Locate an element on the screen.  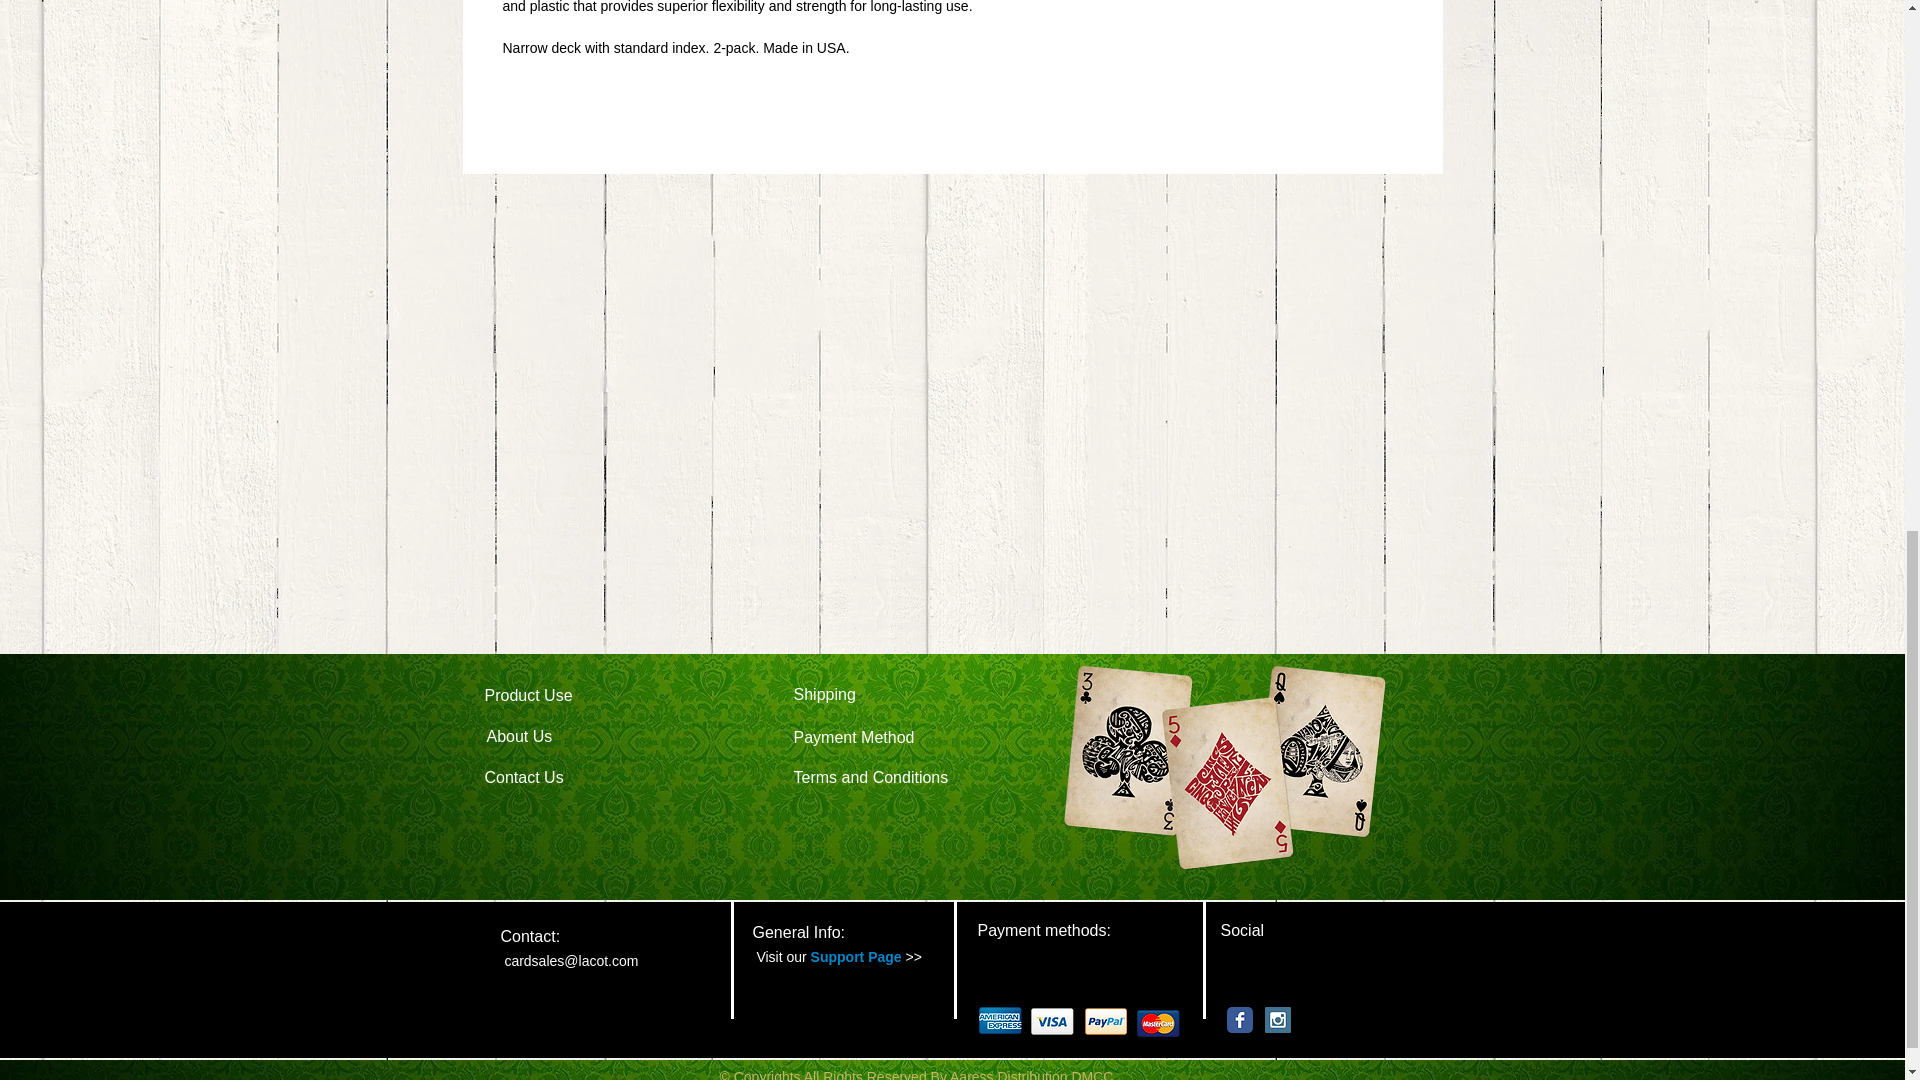
american.png is located at coordinates (1000, 1020).